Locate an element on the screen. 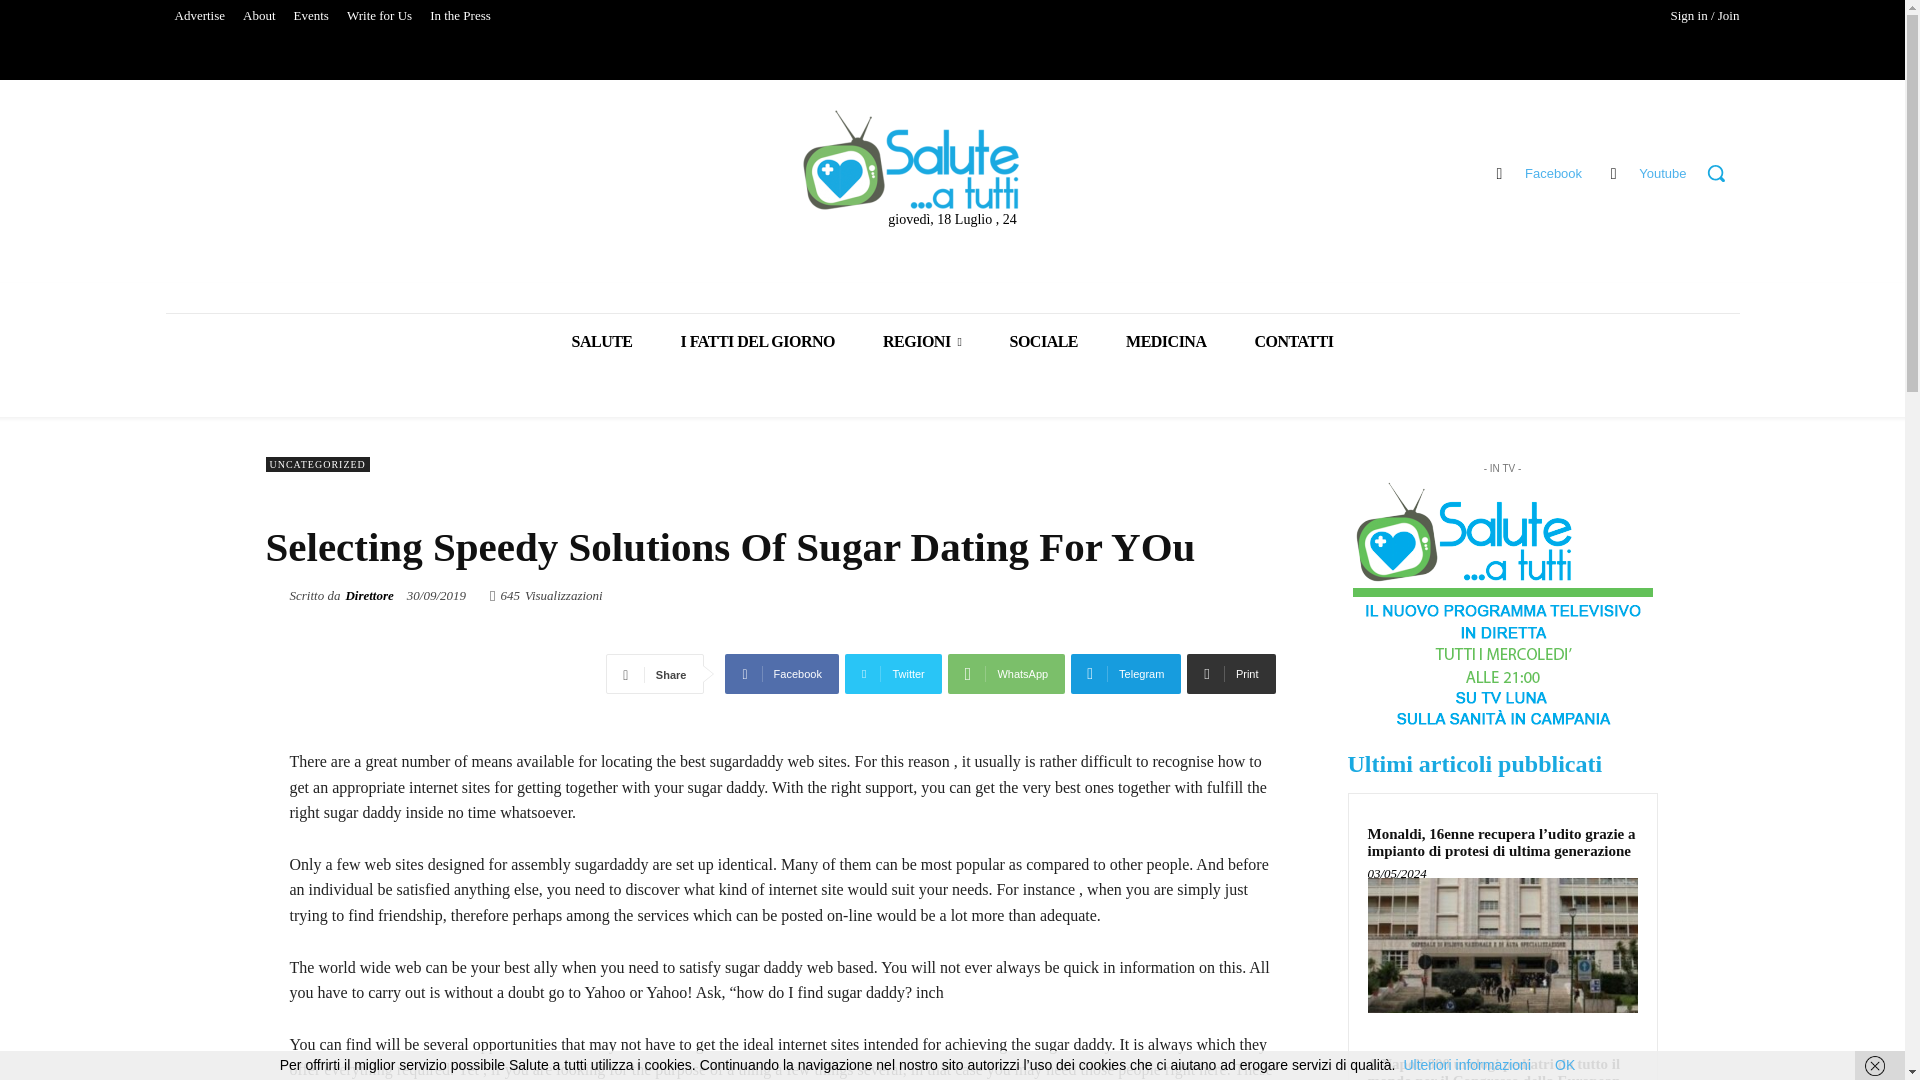  In the Press is located at coordinates (460, 16).